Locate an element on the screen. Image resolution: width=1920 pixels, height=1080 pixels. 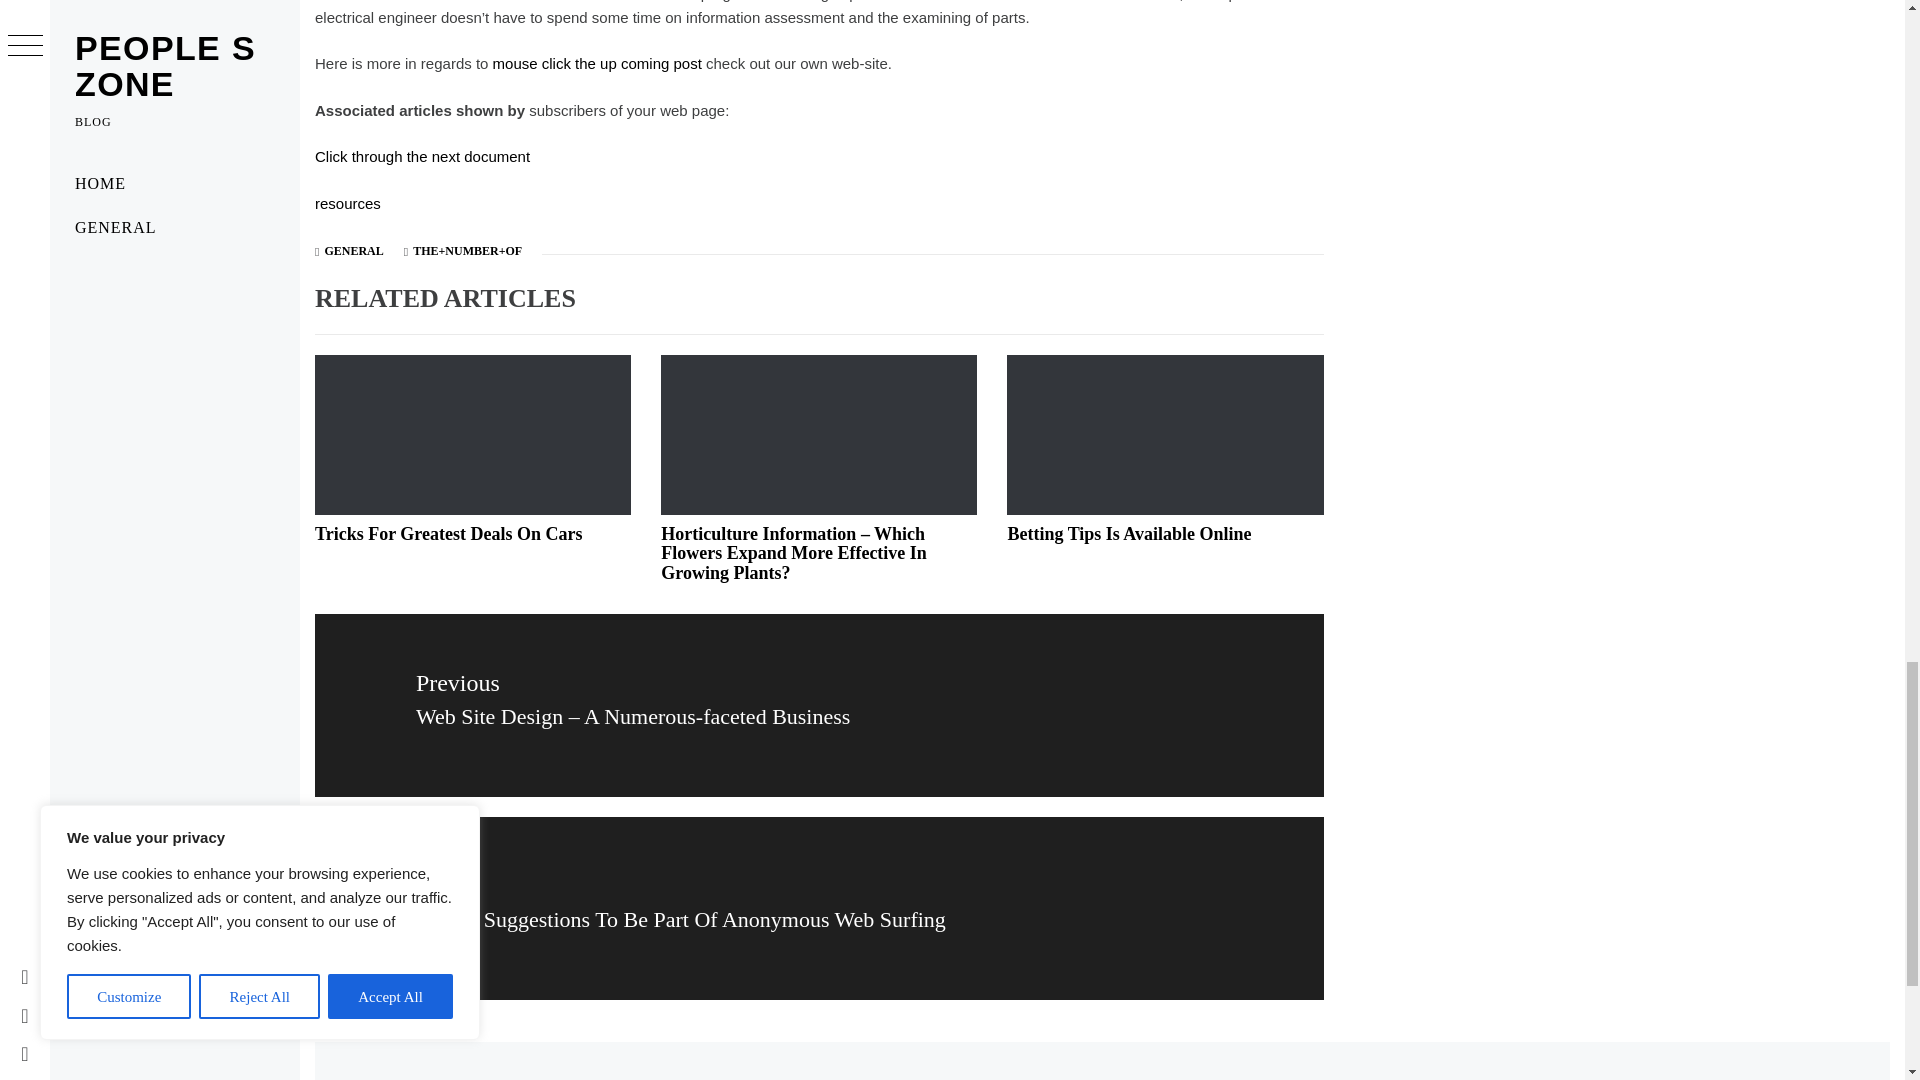
resources is located at coordinates (347, 203).